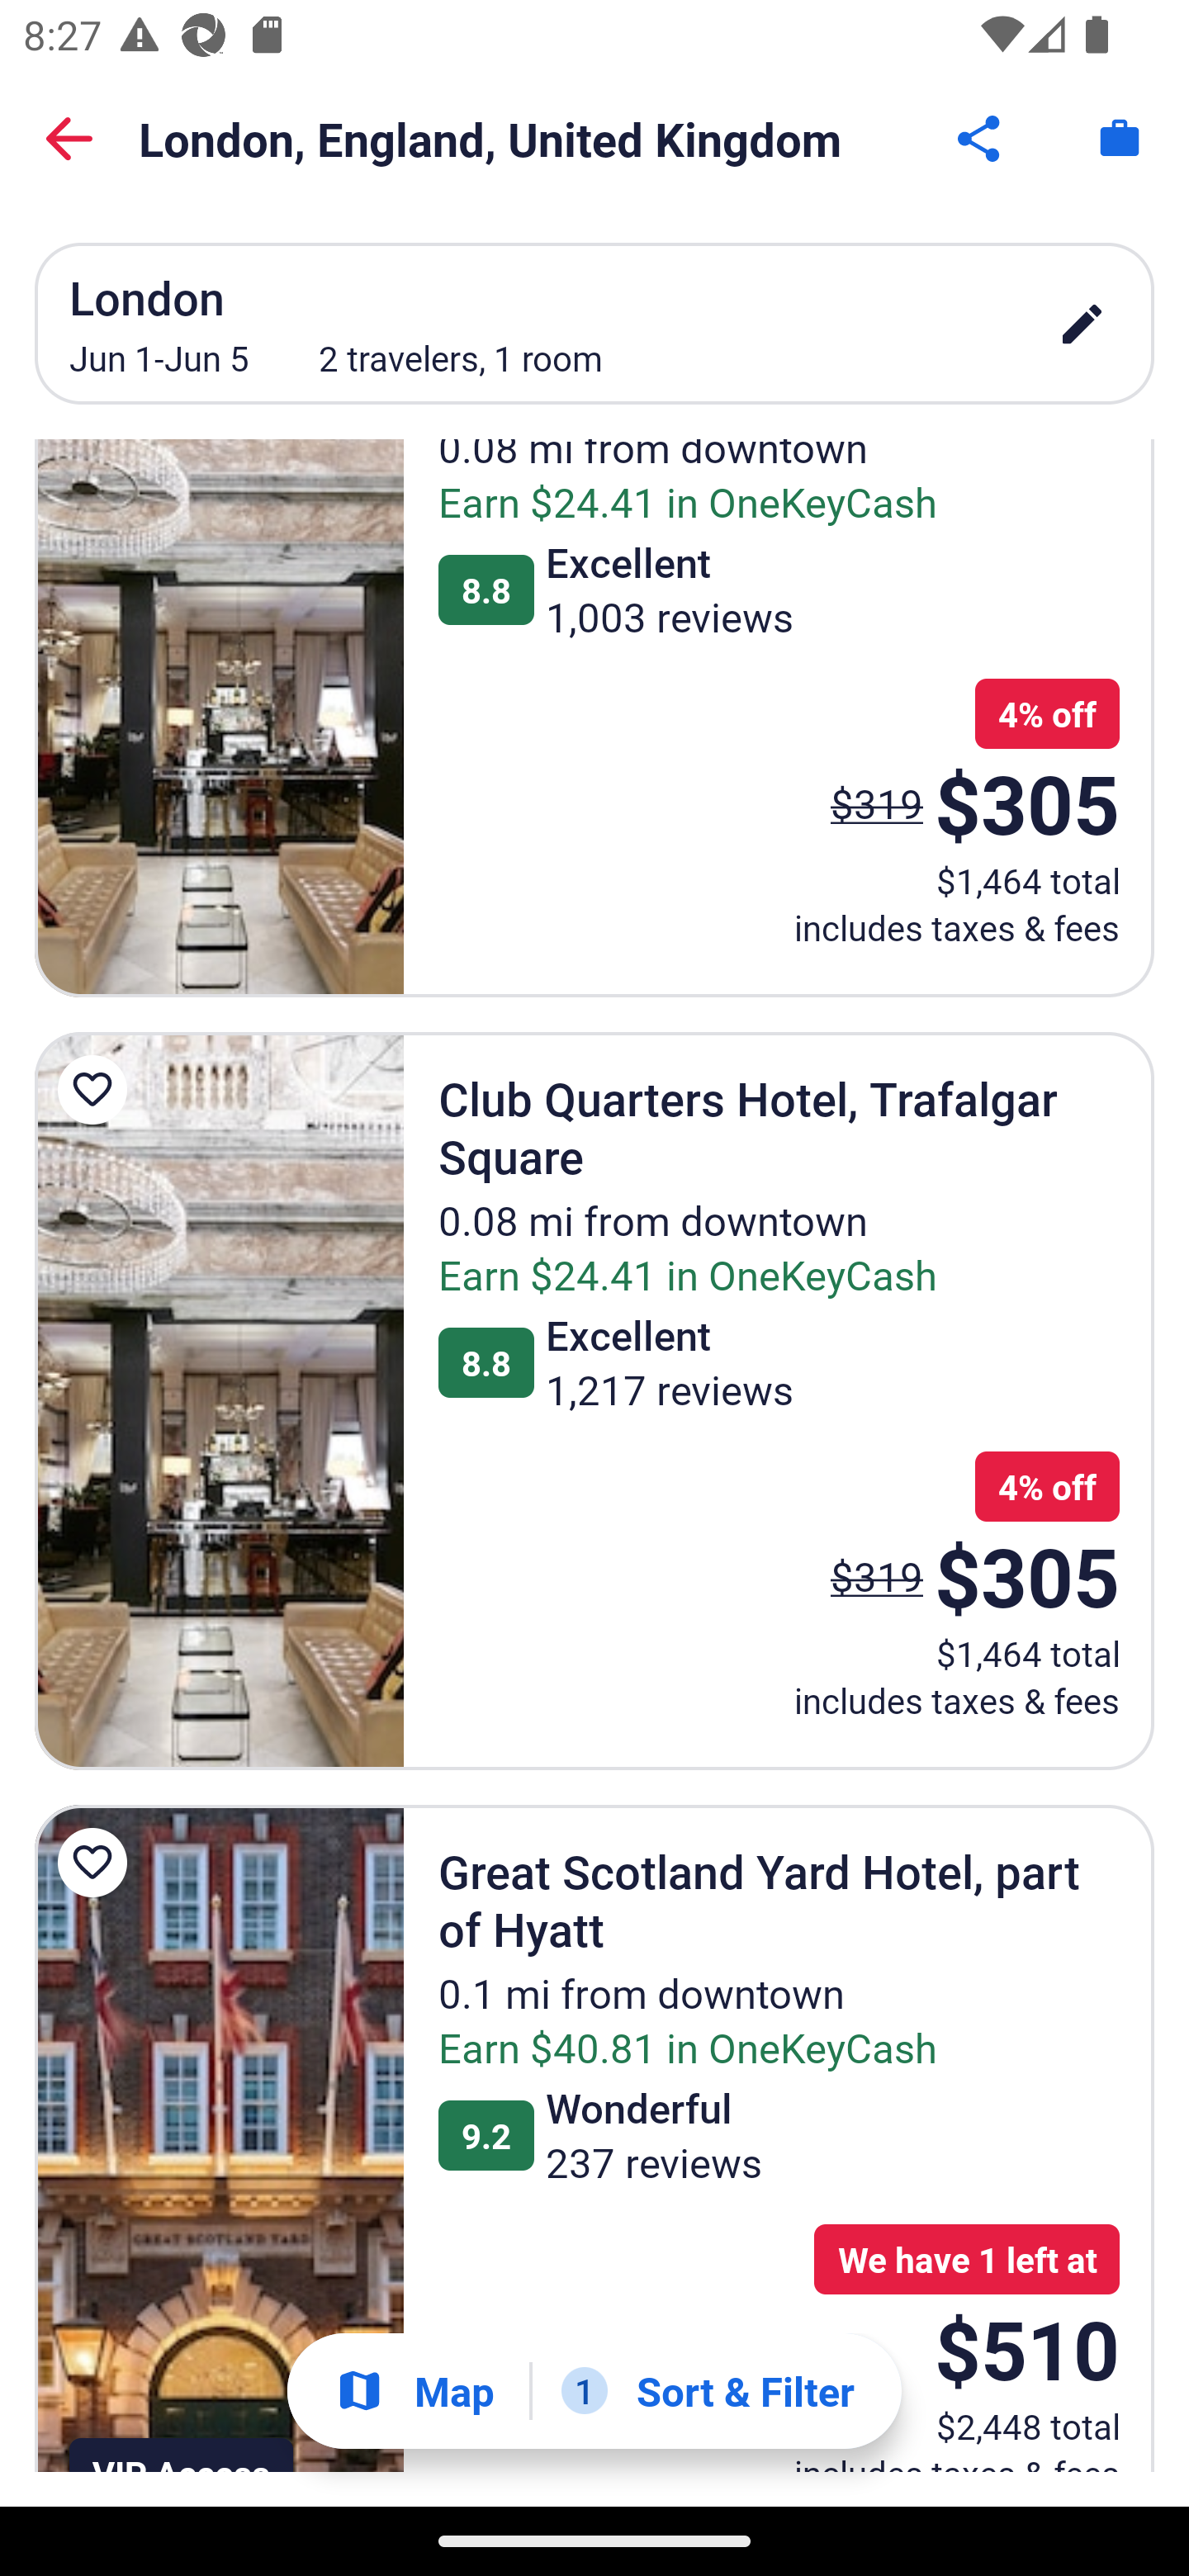 The height and width of the screenshot is (2576, 1189). Describe the element at coordinates (708, 2391) in the screenshot. I see `1 Sort & Filter 1 Filter applied. Filters Button` at that location.